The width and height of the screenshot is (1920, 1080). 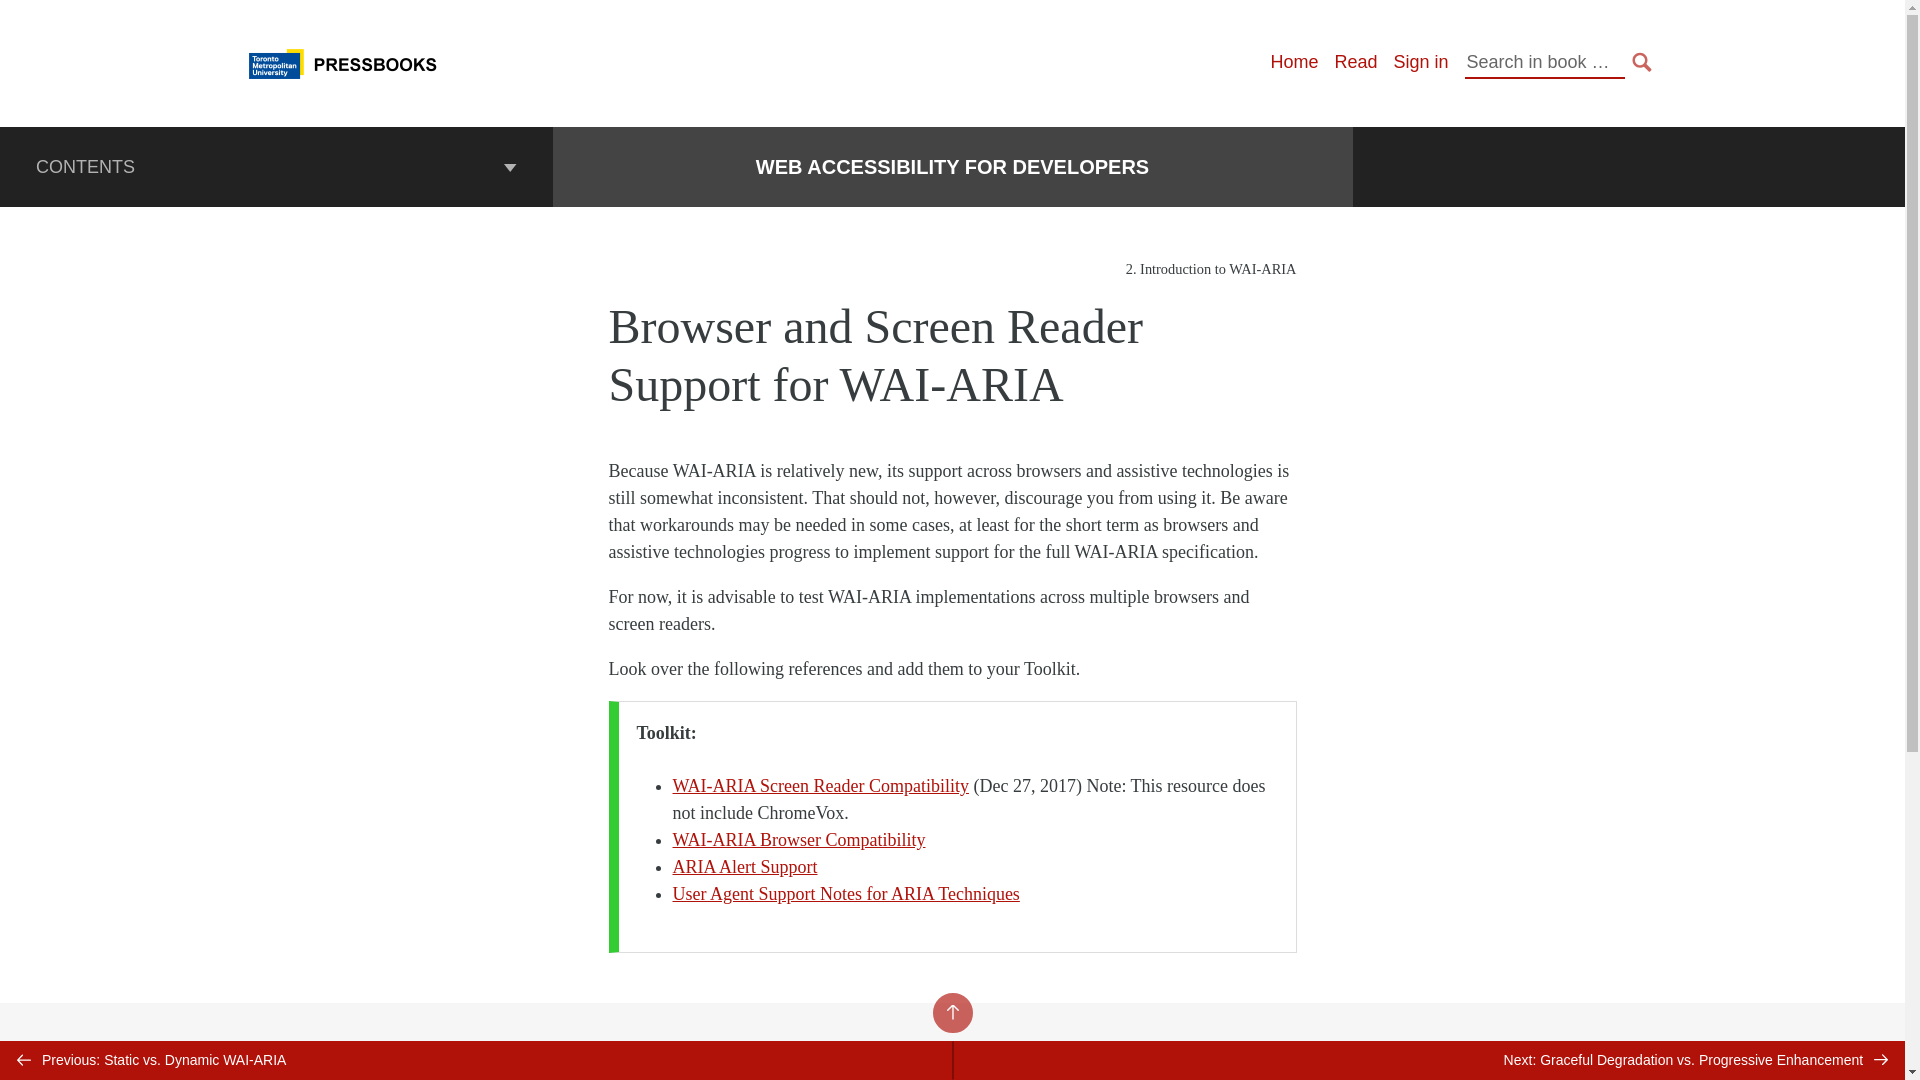 I want to click on ARIA Alert Support, so click(x=744, y=866).